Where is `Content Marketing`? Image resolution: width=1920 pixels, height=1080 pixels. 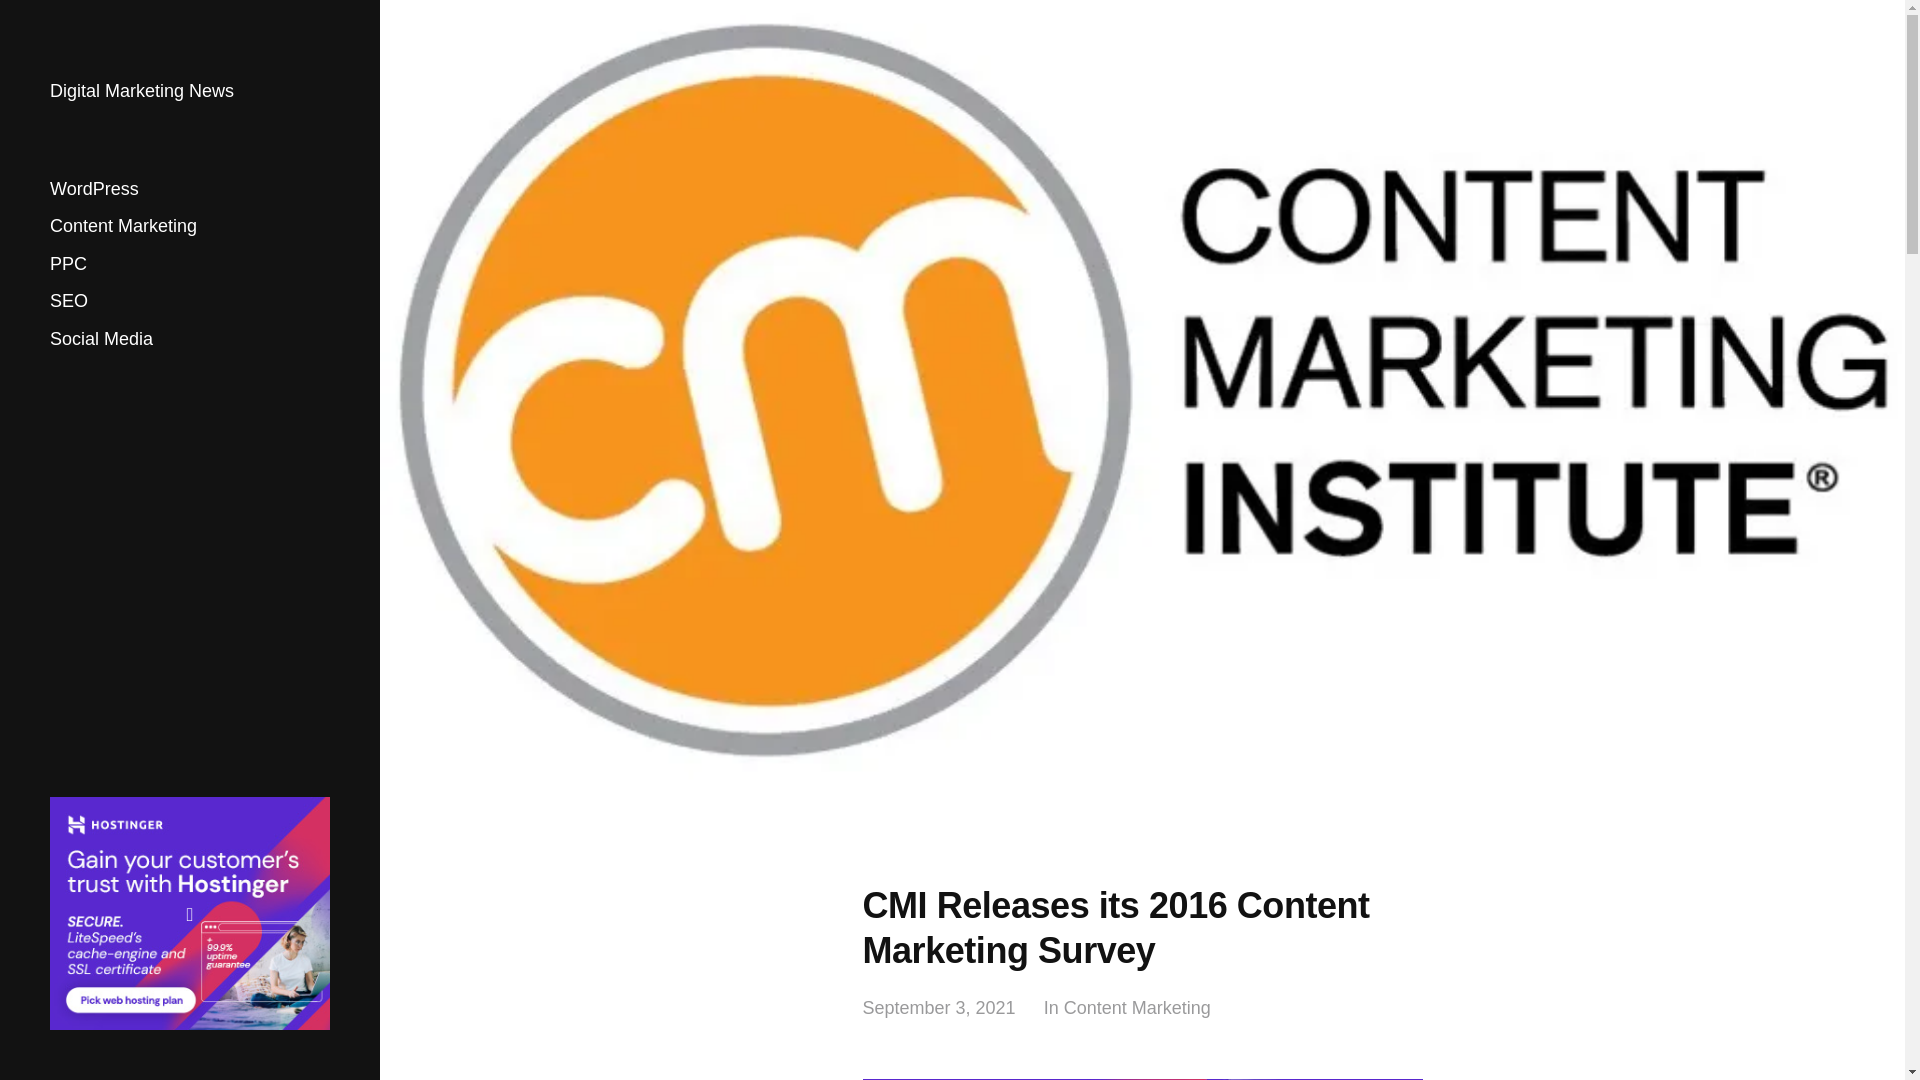
Content Marketing is located at coordinates (123, 226).